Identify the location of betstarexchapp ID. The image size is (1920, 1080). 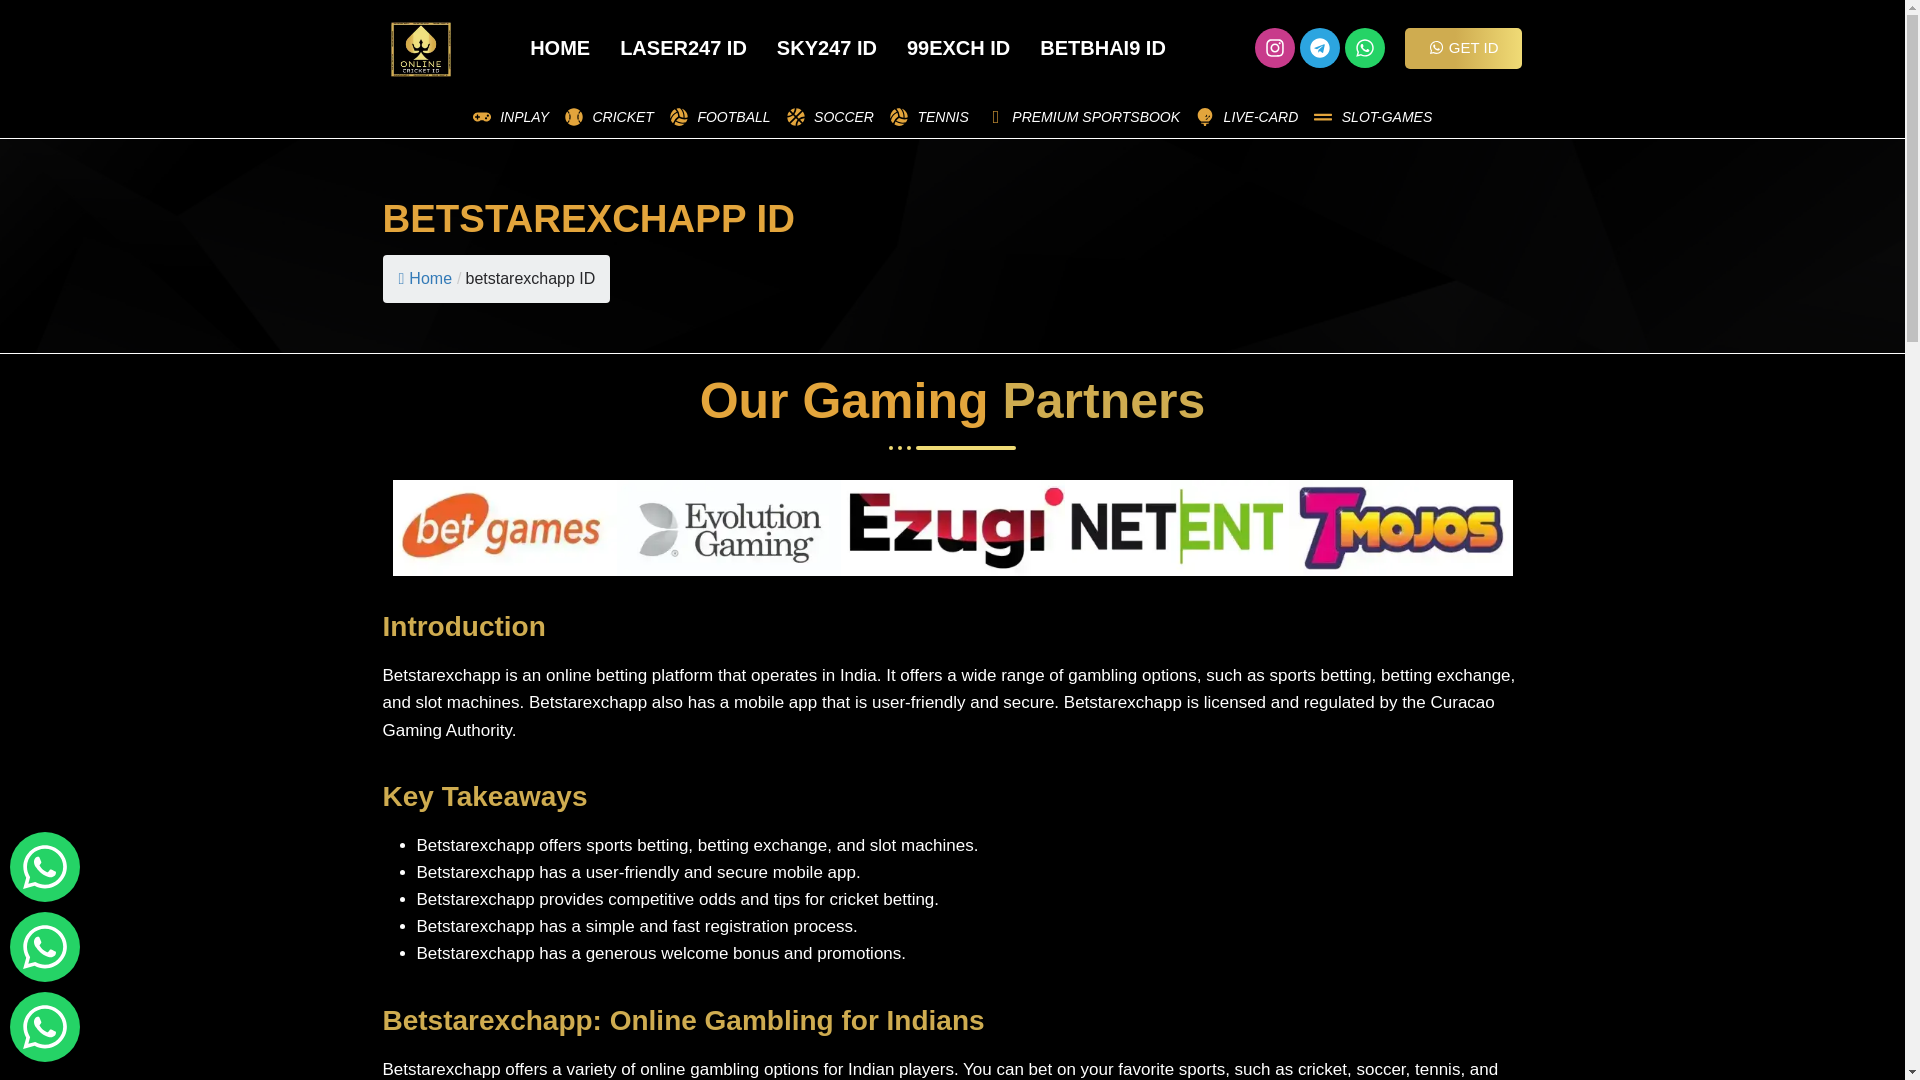
(530, 278).